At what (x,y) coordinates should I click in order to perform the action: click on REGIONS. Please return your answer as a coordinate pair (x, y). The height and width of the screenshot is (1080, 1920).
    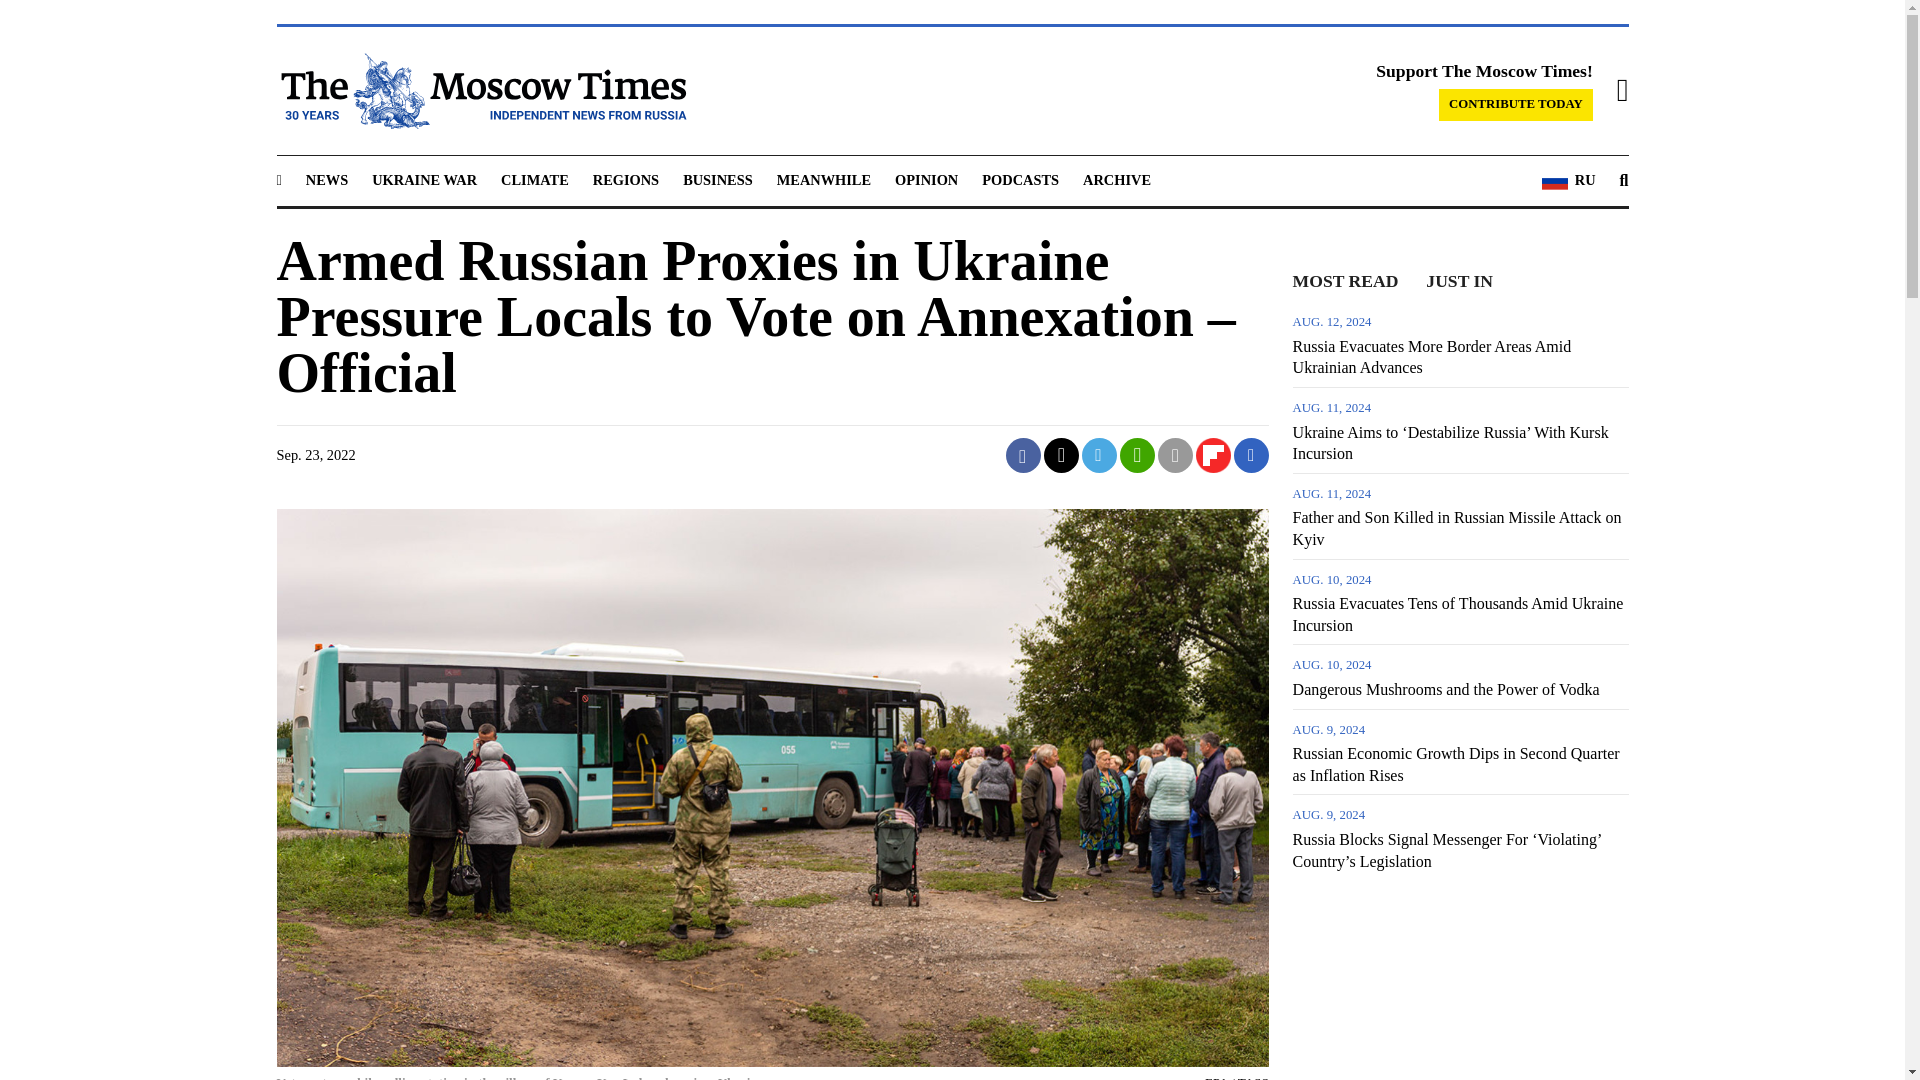
    Looking at the image, I should click on (626, 179).